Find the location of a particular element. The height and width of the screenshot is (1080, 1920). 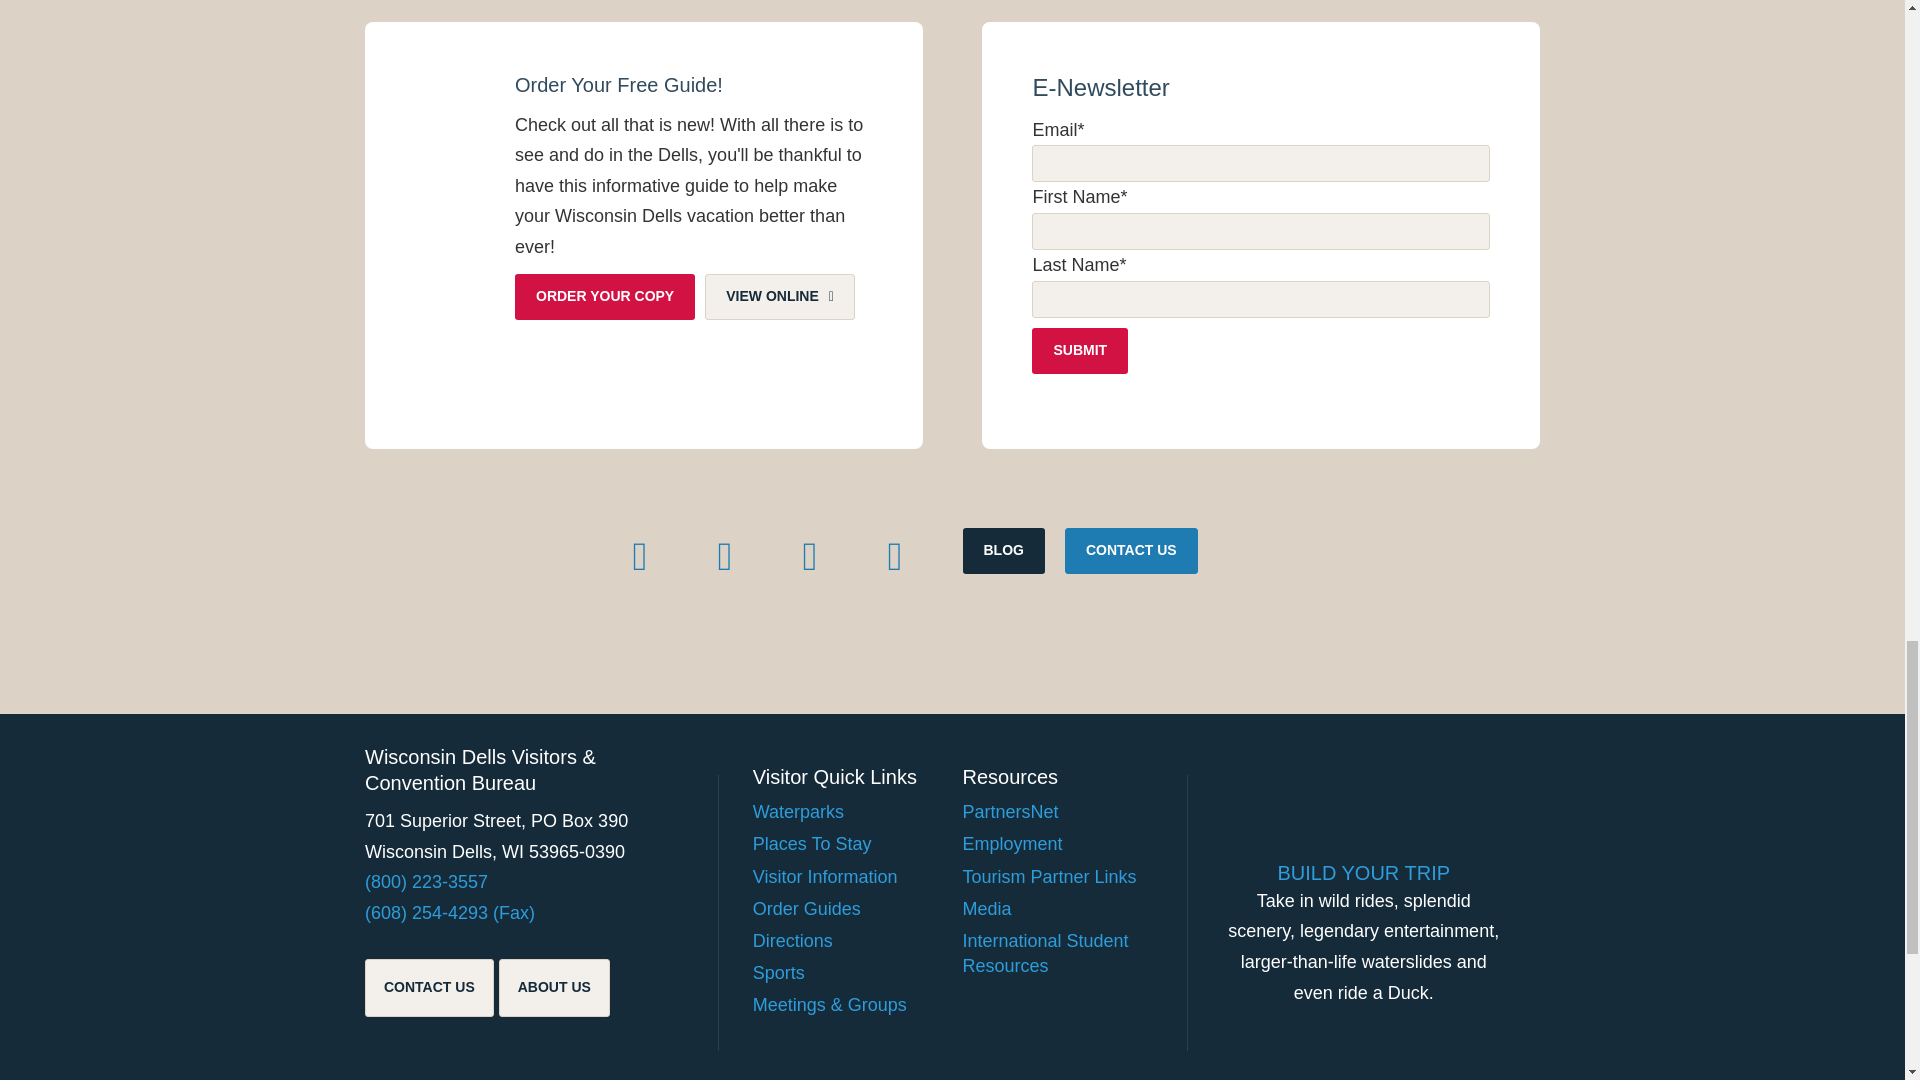

VIEW ONLINE is located at coordinates (779, 296).